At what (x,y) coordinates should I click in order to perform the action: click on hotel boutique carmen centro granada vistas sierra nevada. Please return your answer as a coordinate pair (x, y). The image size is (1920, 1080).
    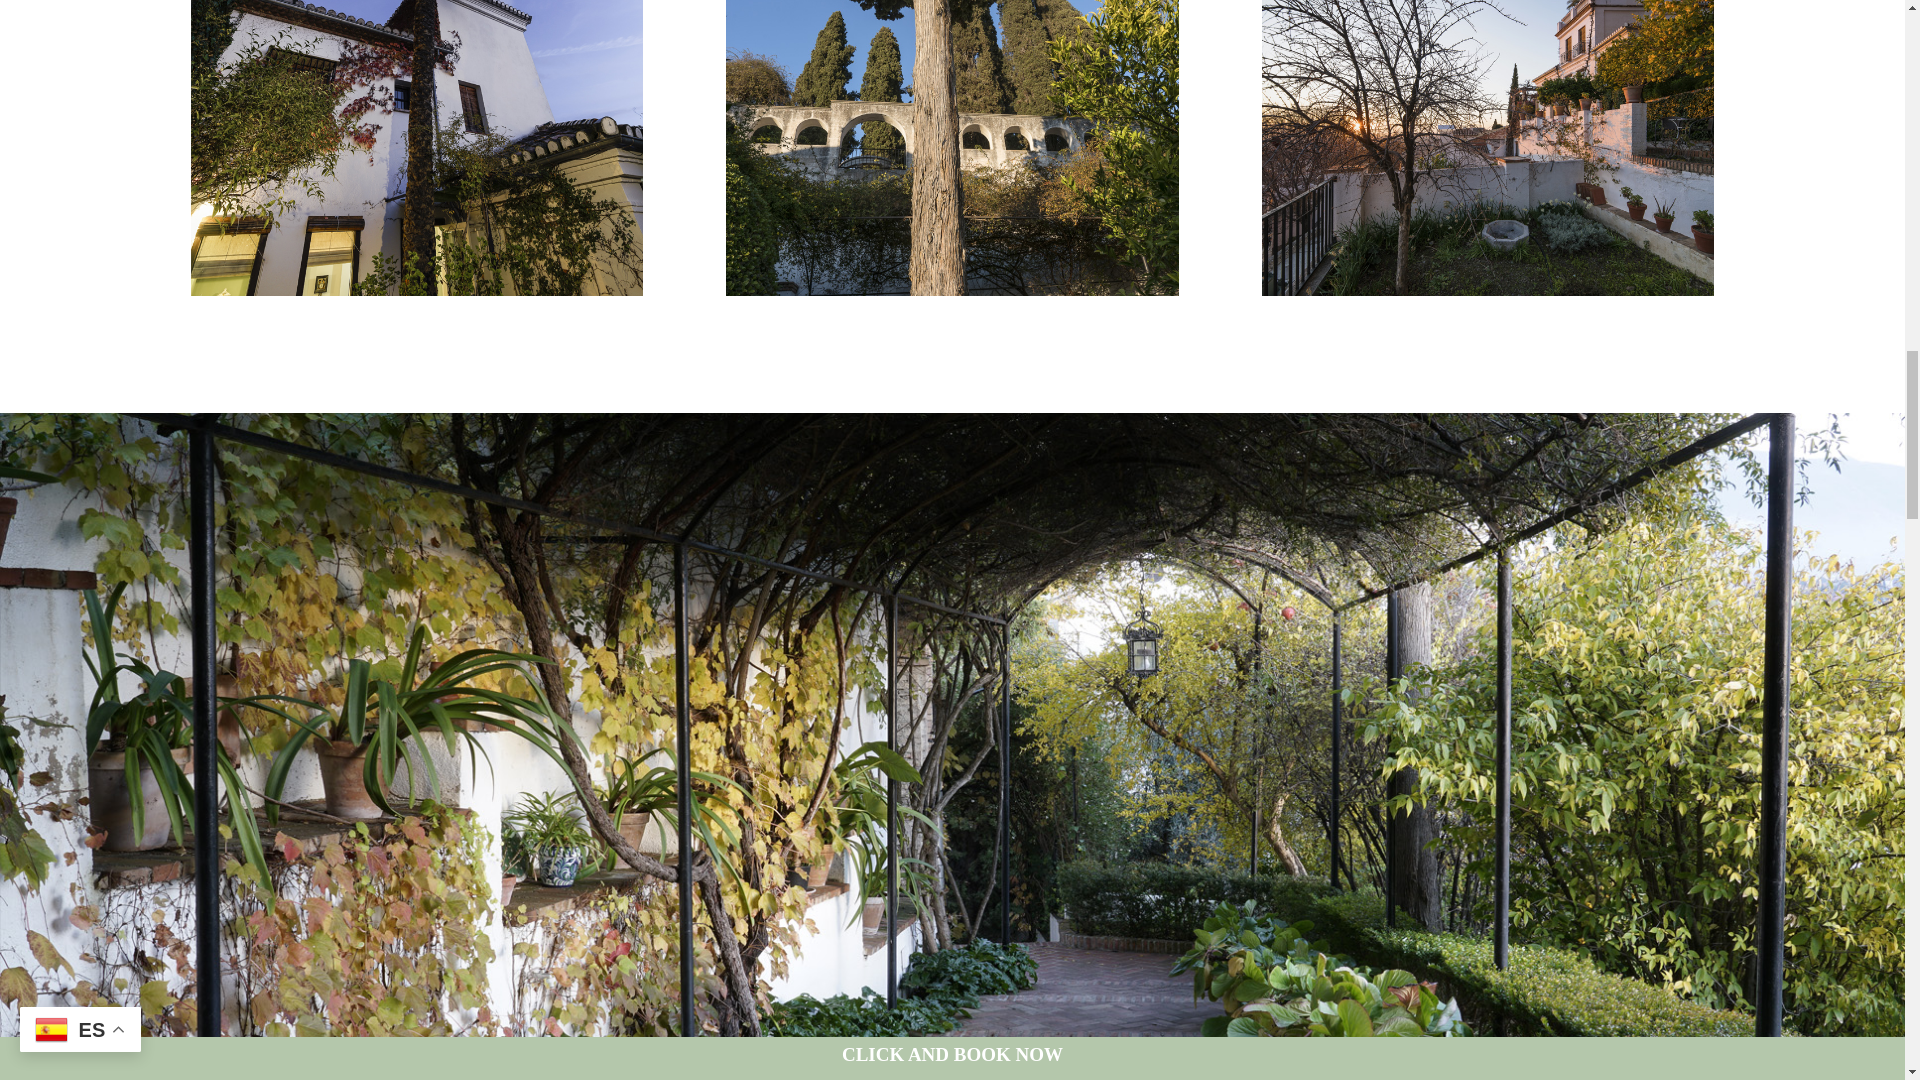
    Looking at the image, I should click on (952, 148).